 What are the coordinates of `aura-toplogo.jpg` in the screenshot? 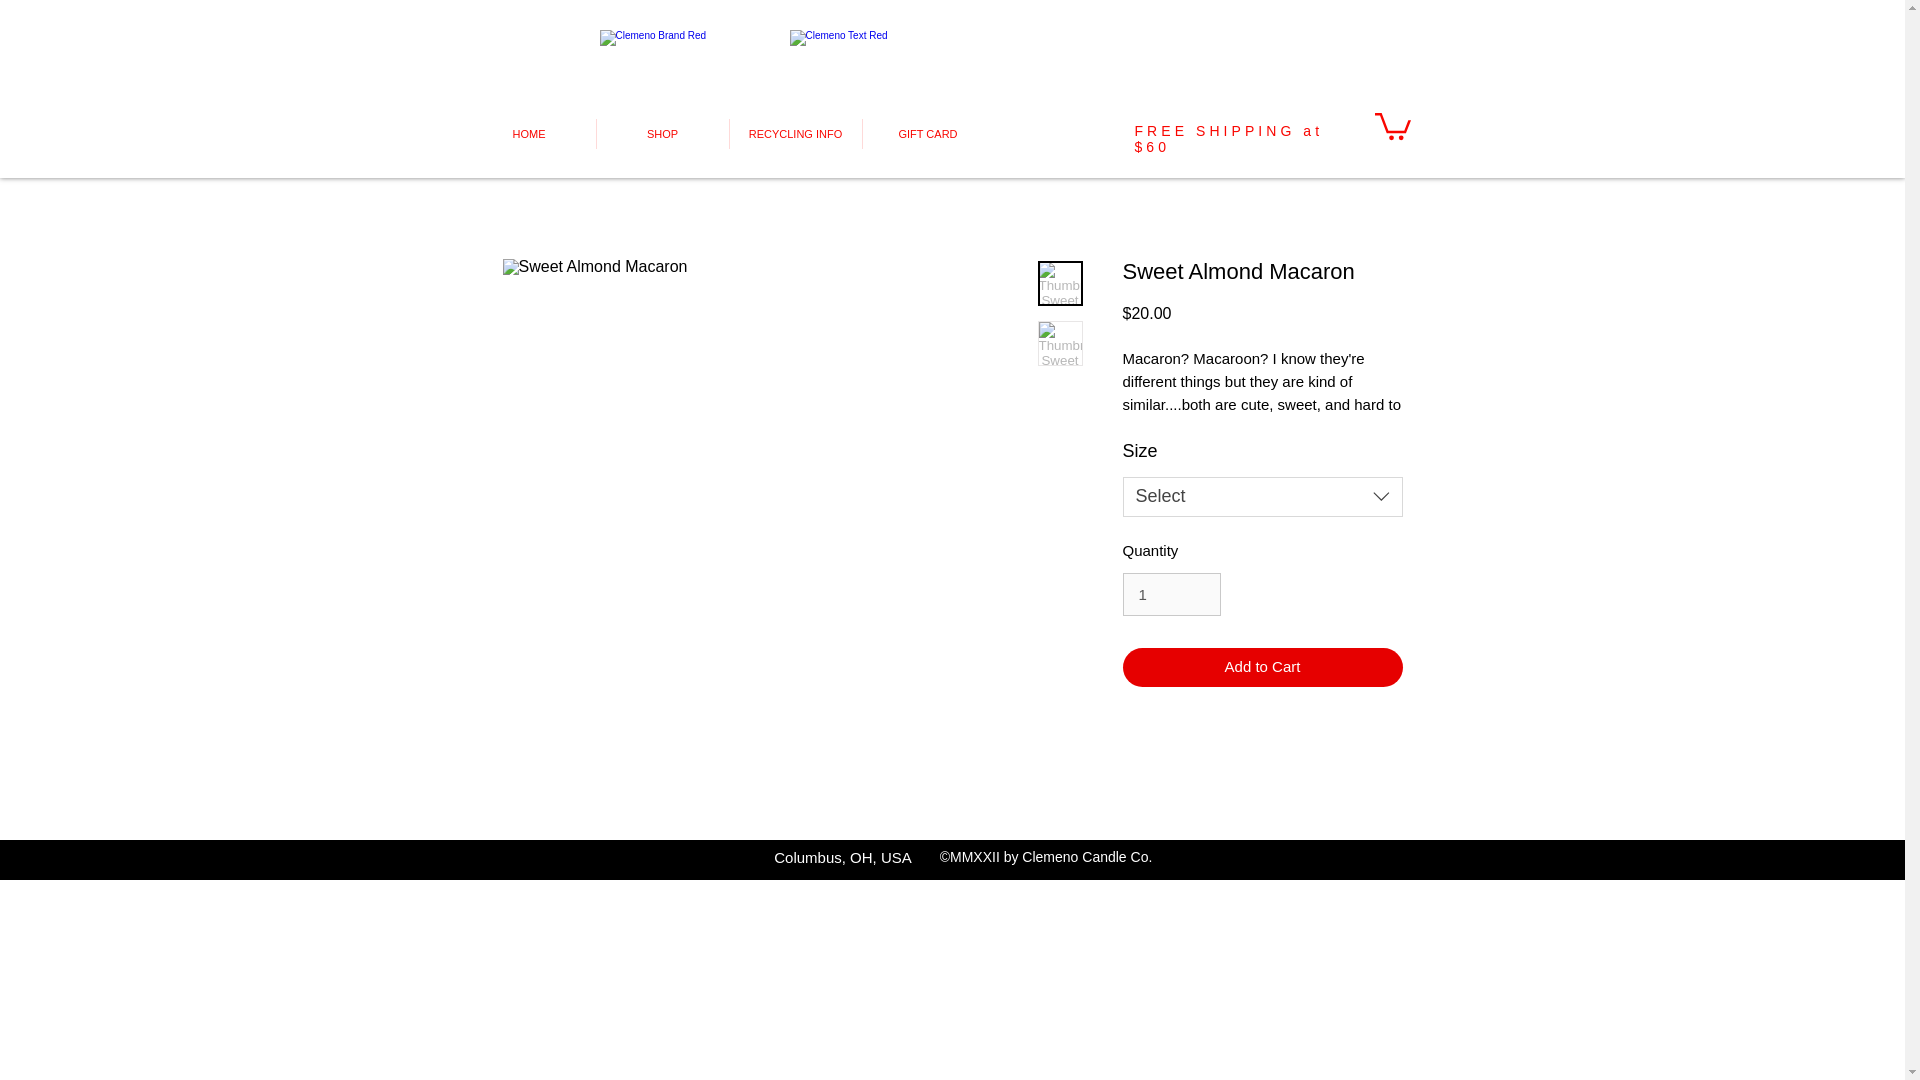 It's located at (656, 70).